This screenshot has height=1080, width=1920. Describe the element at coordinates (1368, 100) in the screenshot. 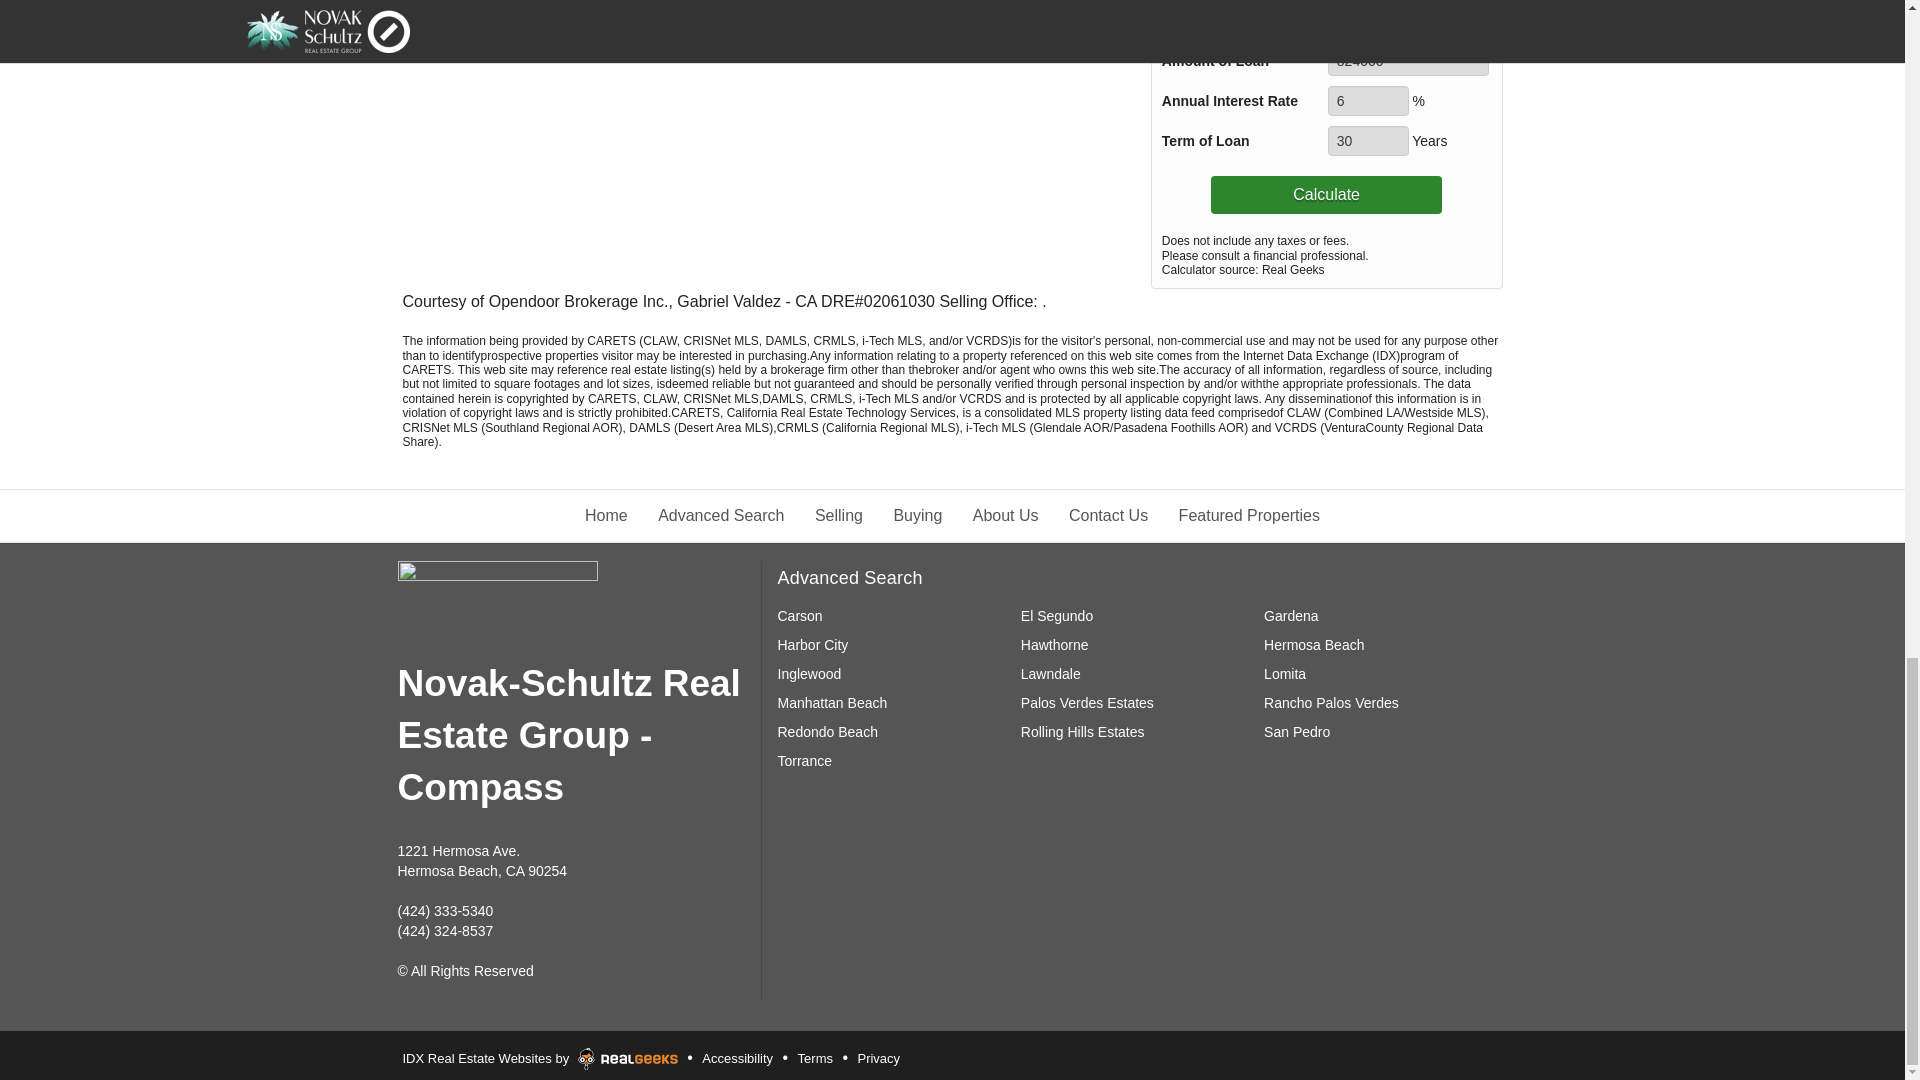

I see `6` at that location.